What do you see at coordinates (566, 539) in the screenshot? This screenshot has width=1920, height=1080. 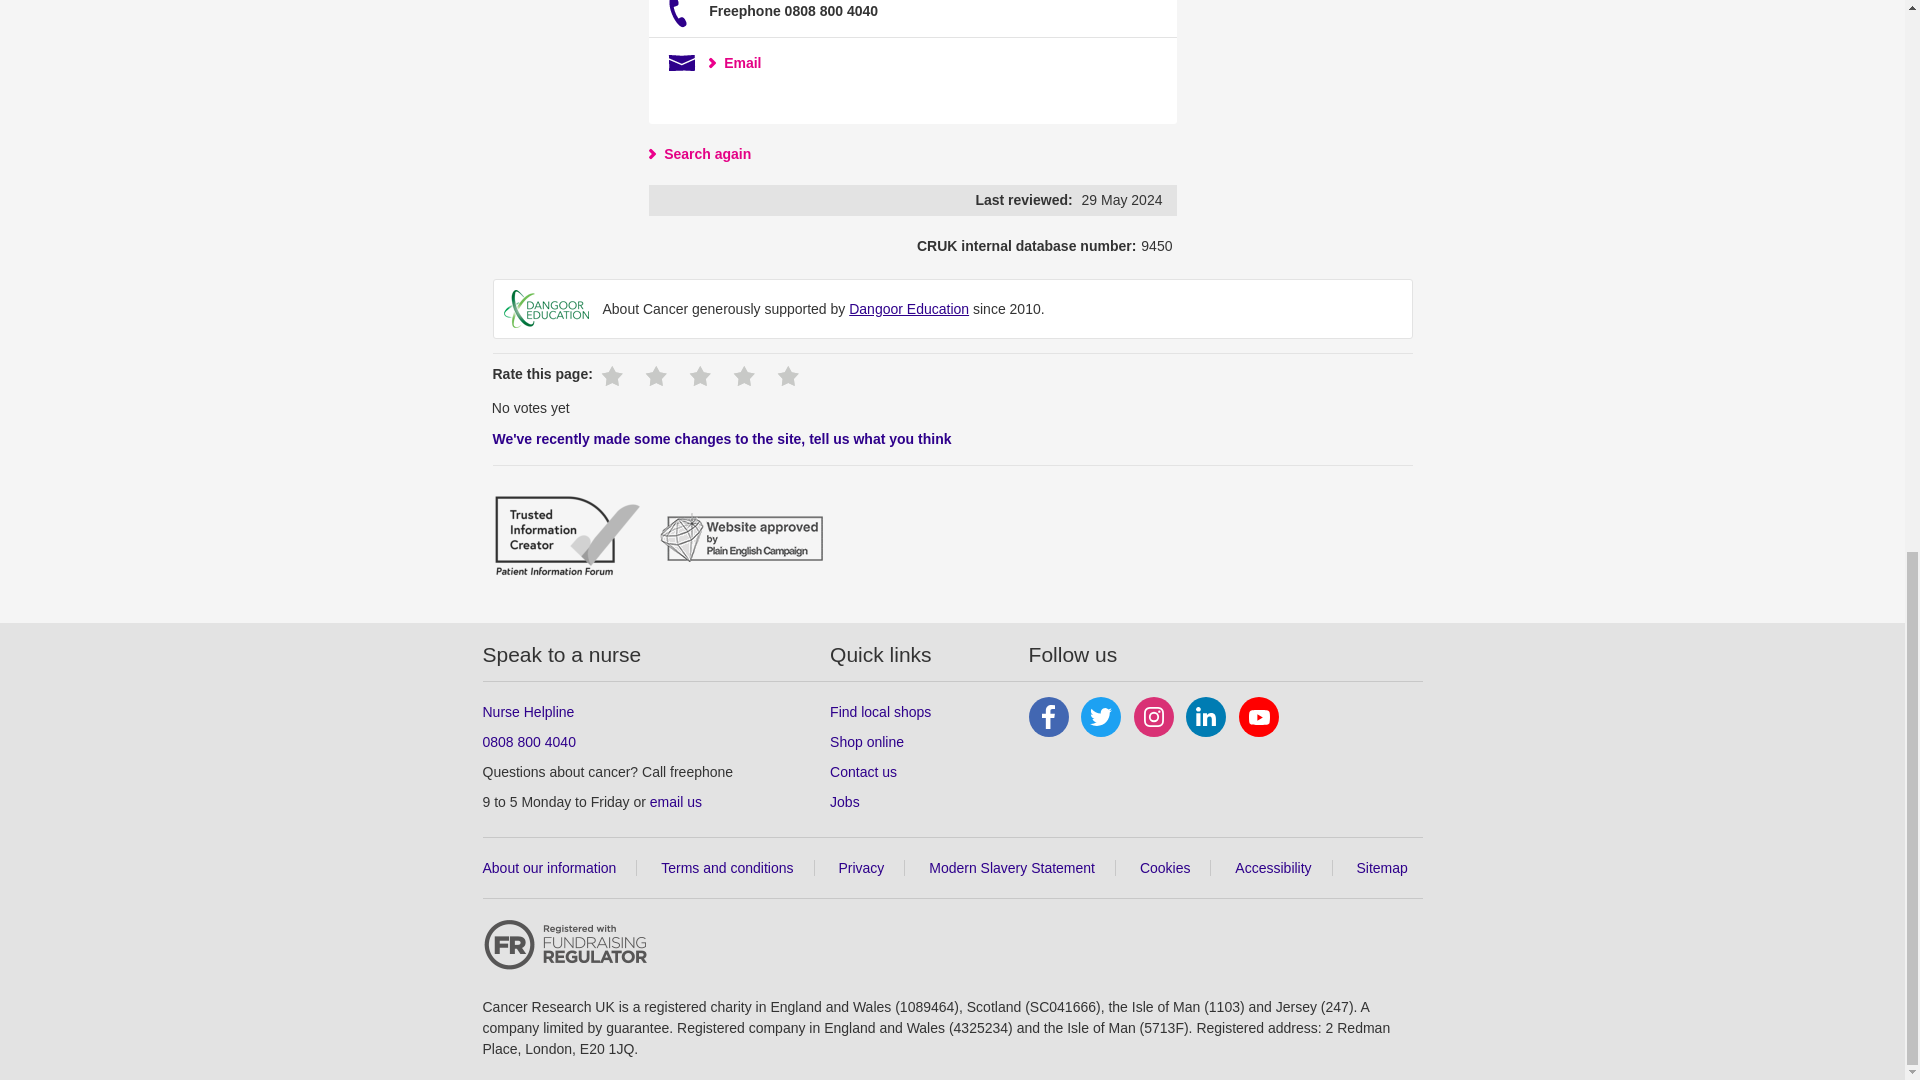 I see `Visit the Patient Information Forum` at bounding box center [566, 539].